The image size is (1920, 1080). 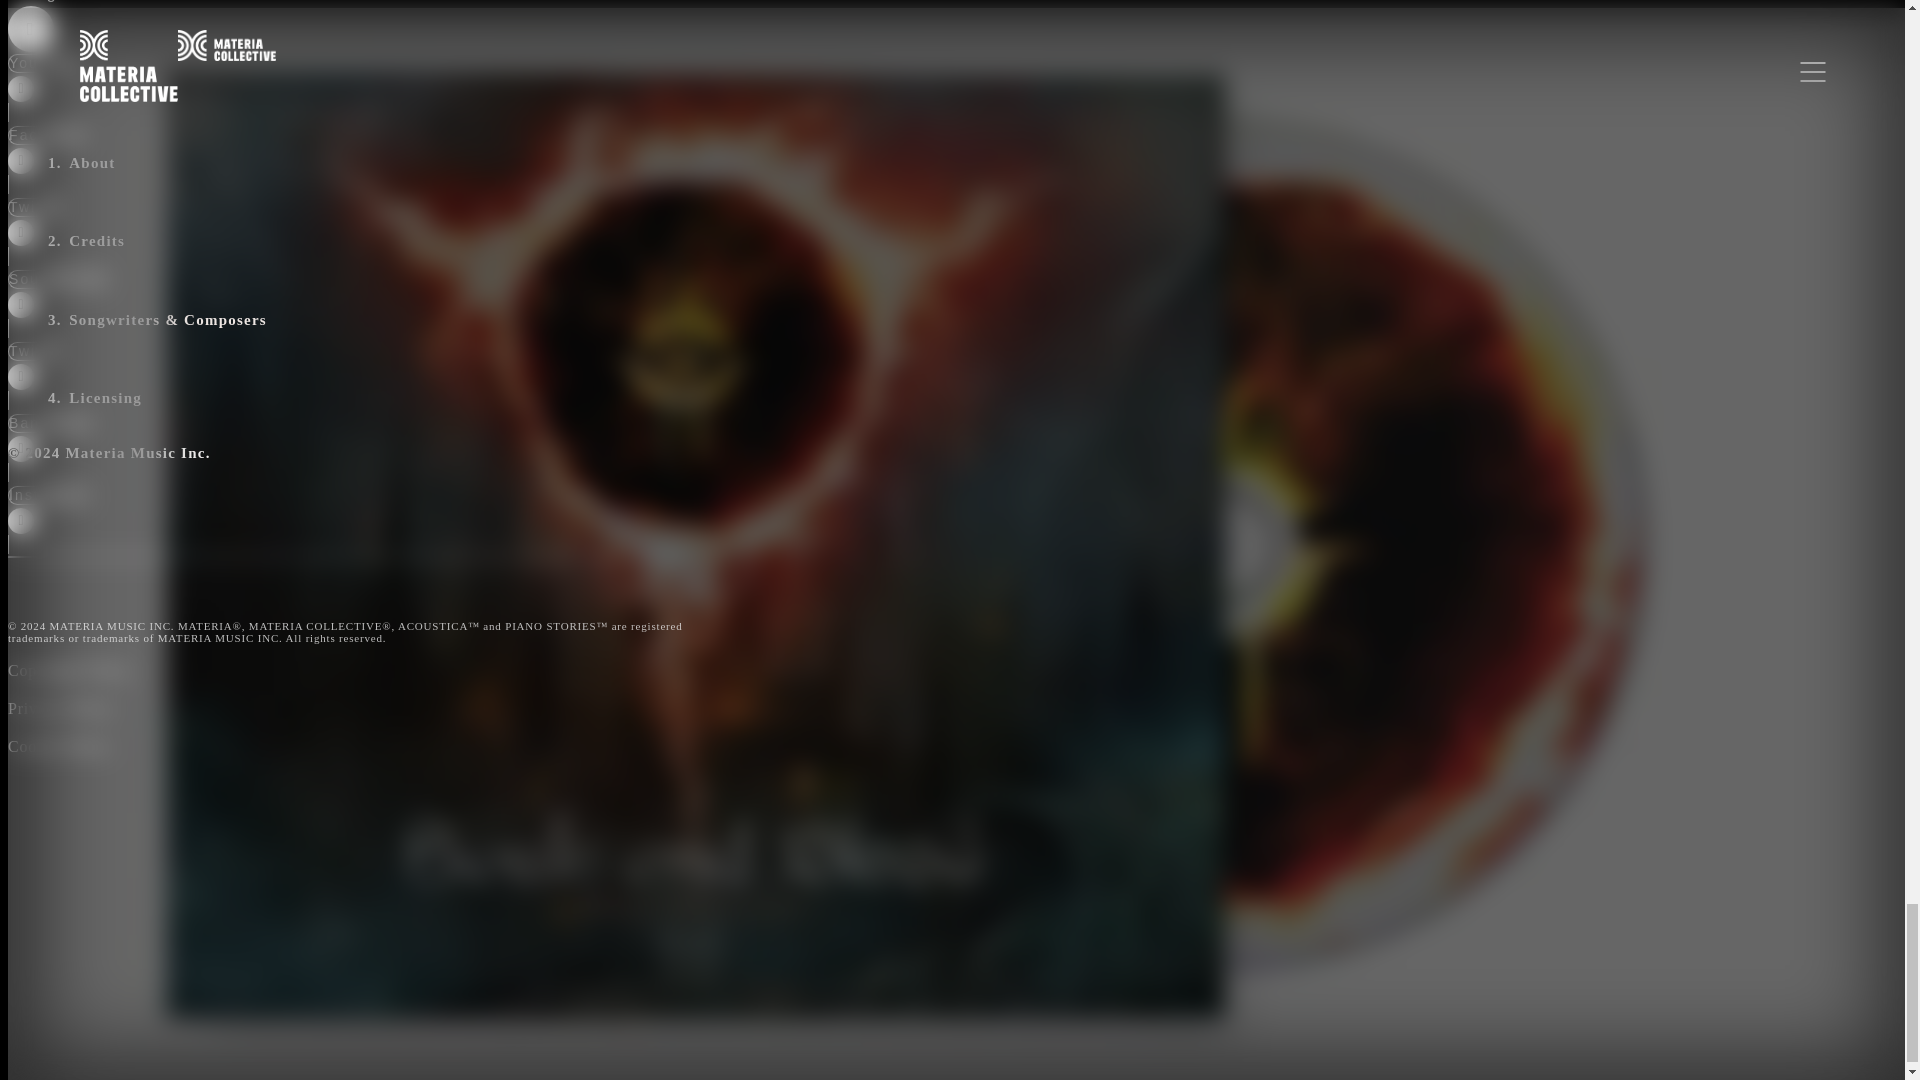 What do you see at coordinates (120, 304) in the screenshot?
I see `SoundCloud` at bounding box center [120, 304].